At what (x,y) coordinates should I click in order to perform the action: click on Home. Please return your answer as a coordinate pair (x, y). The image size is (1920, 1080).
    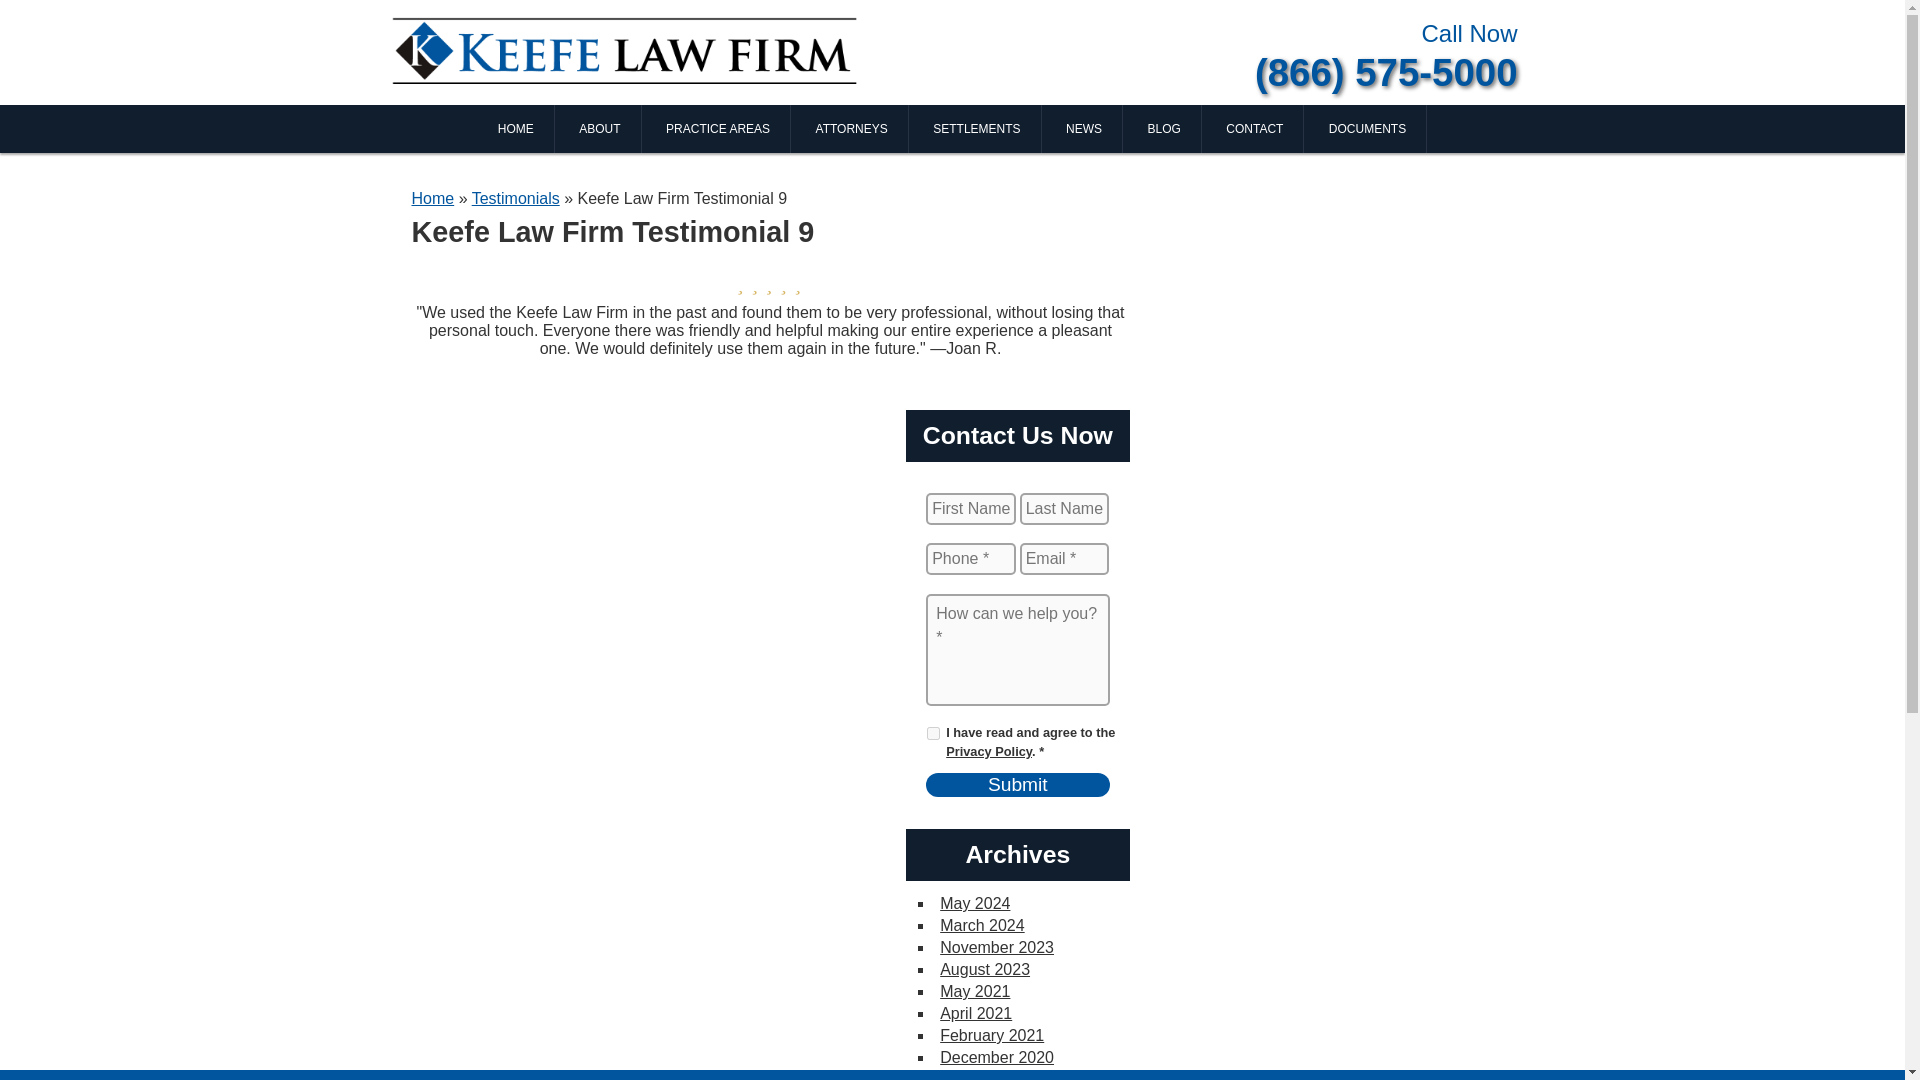
    Looking at the image, I should click on (434, 198).